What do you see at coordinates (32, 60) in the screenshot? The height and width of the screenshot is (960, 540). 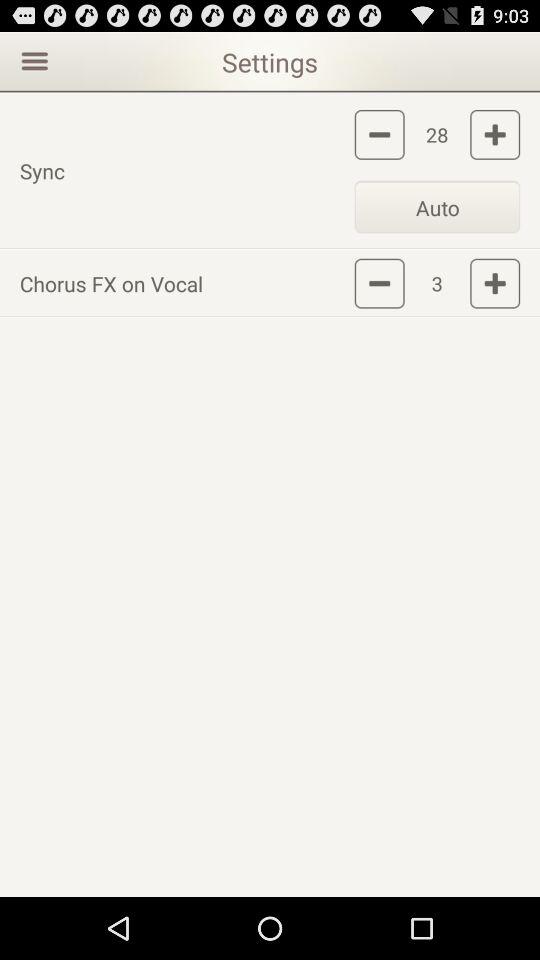 I see `tap the item above the sync icon` at bounding box center [32, 60].